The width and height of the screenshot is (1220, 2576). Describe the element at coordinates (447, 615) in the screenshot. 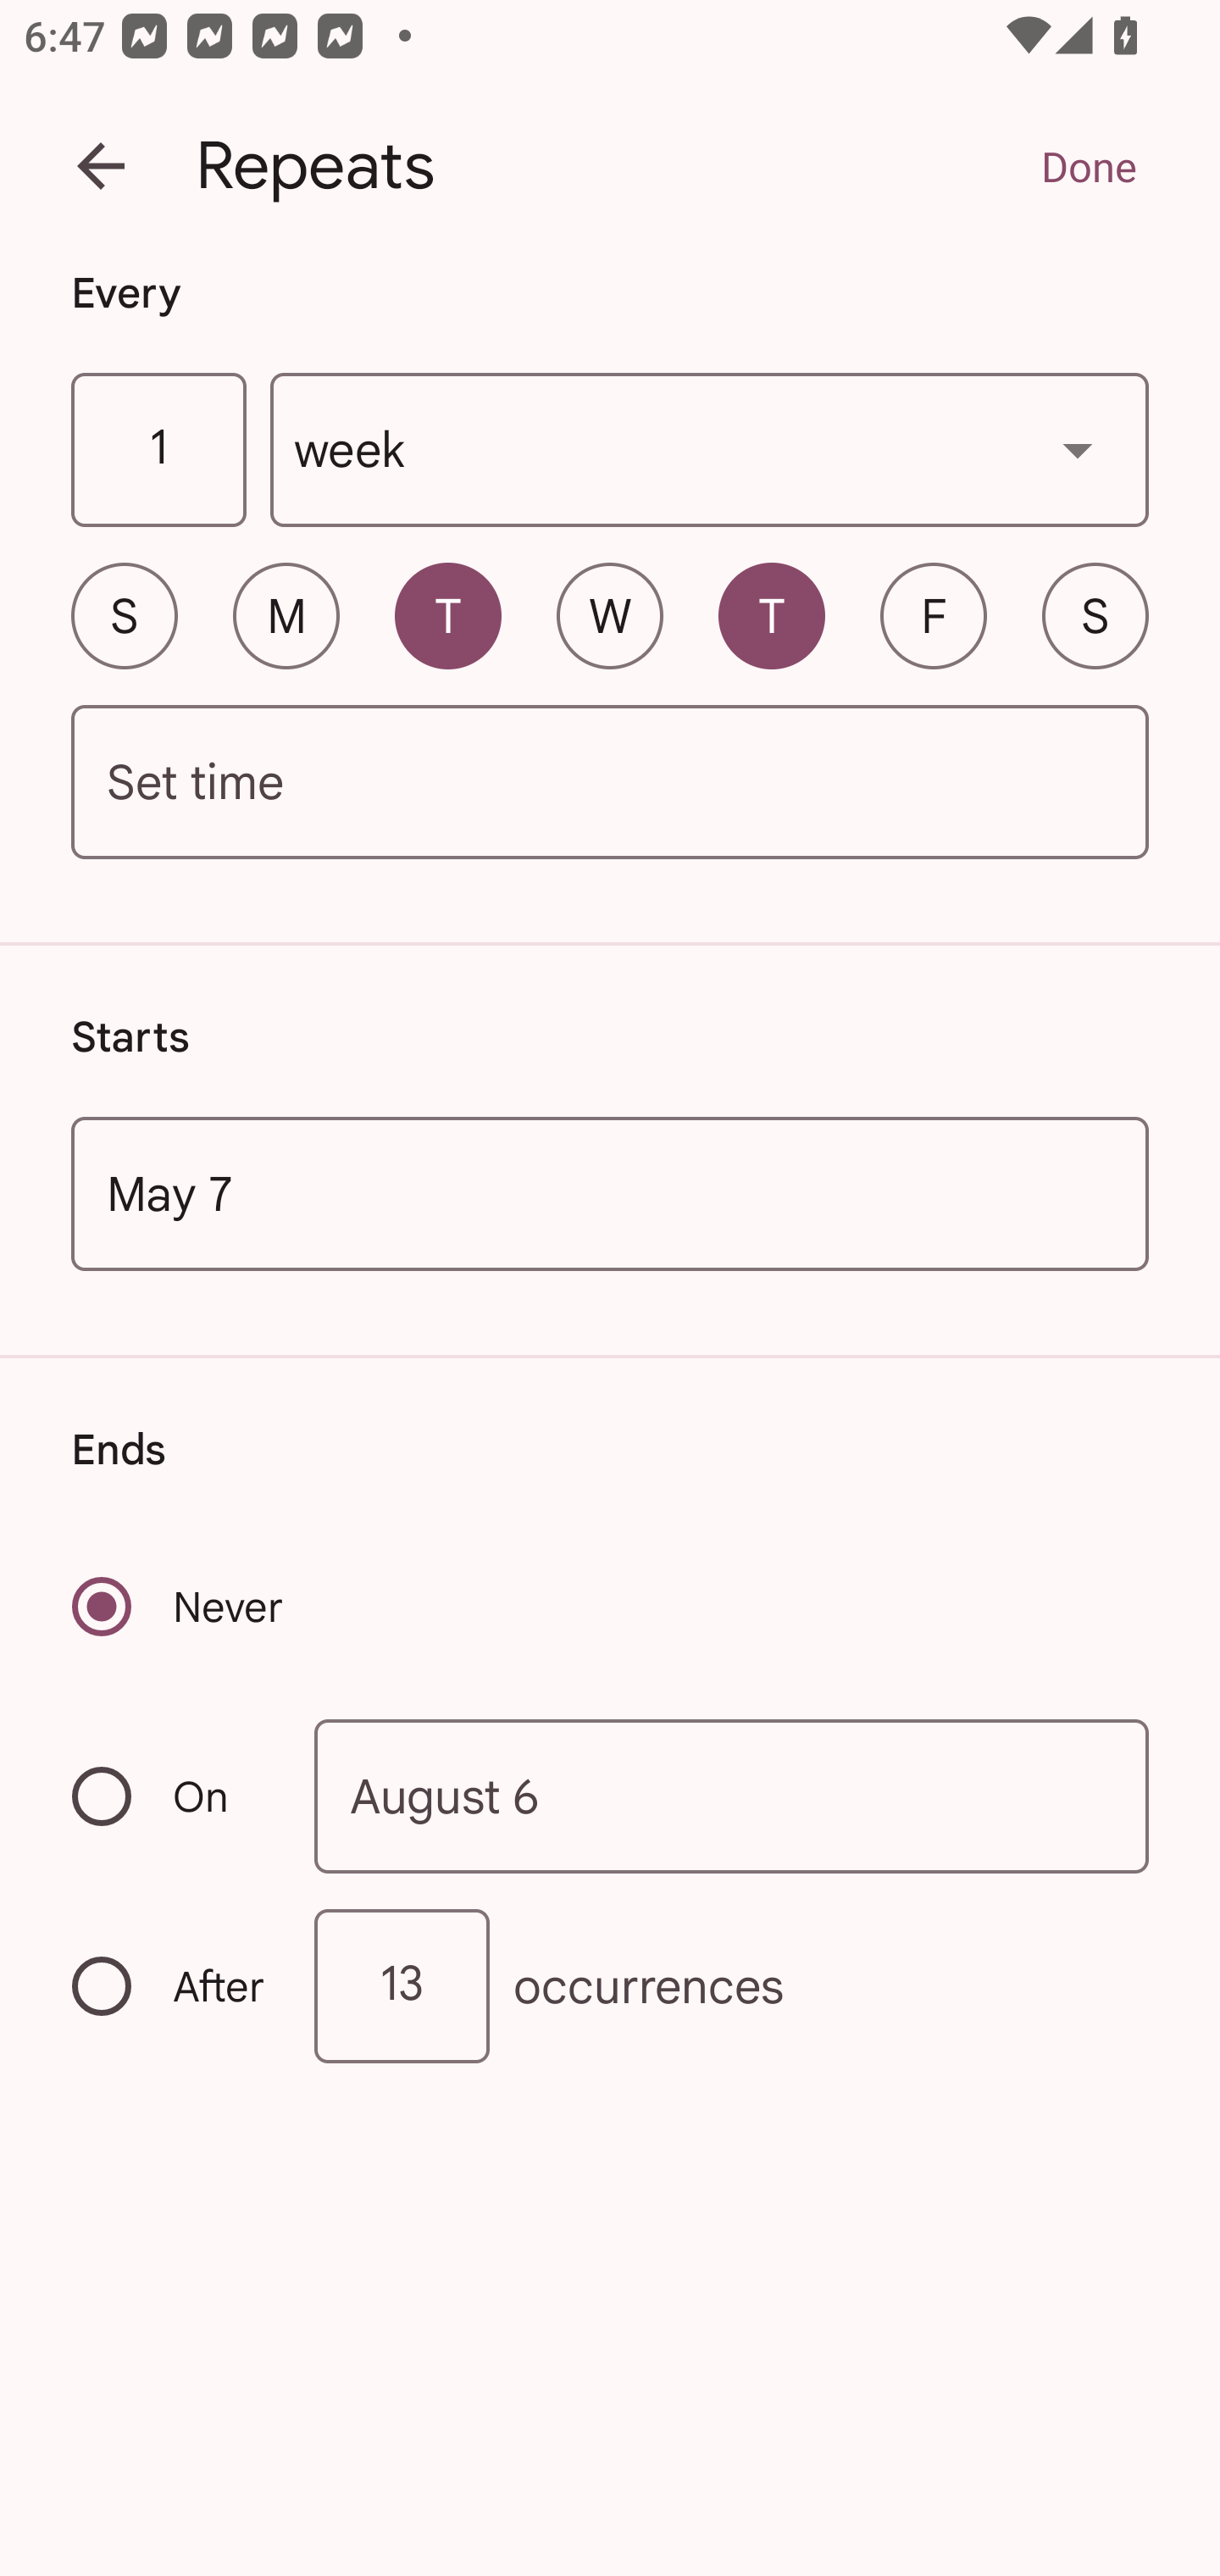

I see `T Tuesday, selected` at that location.